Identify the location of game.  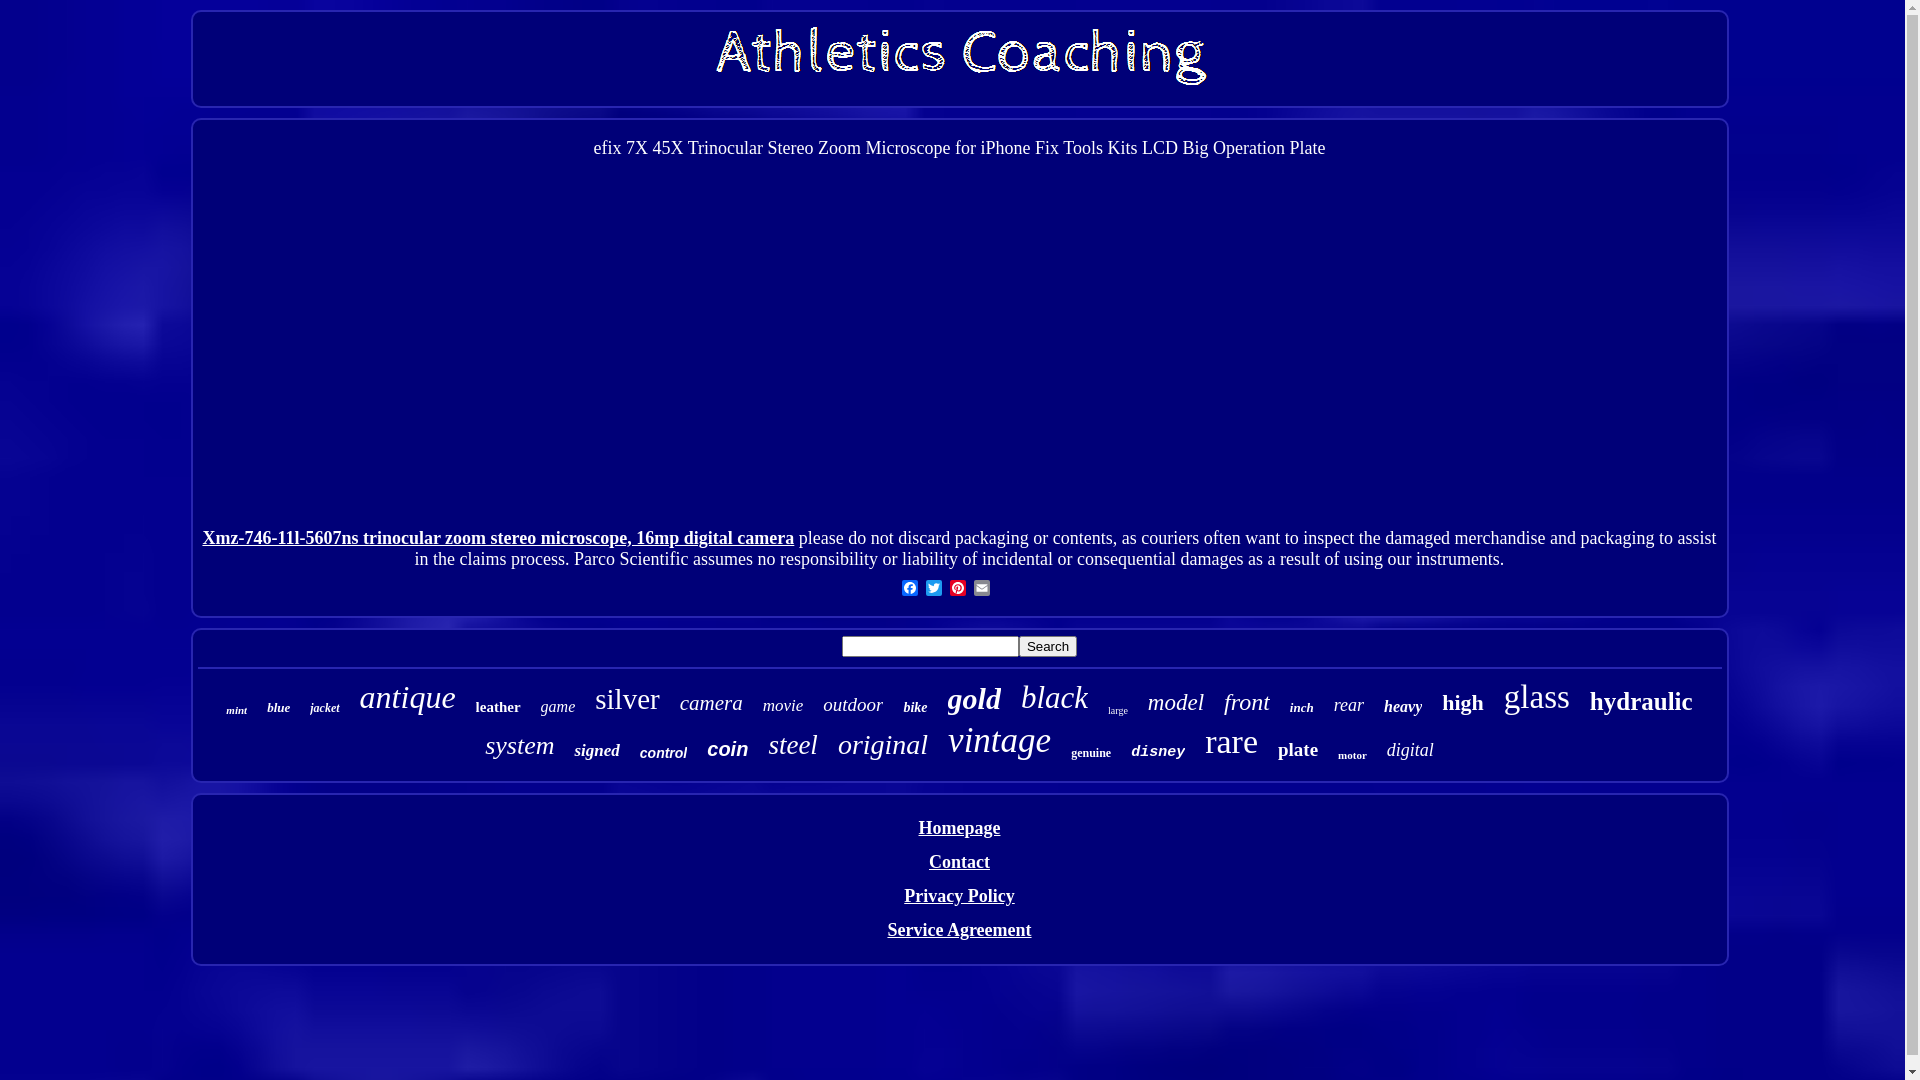
(558, 707).